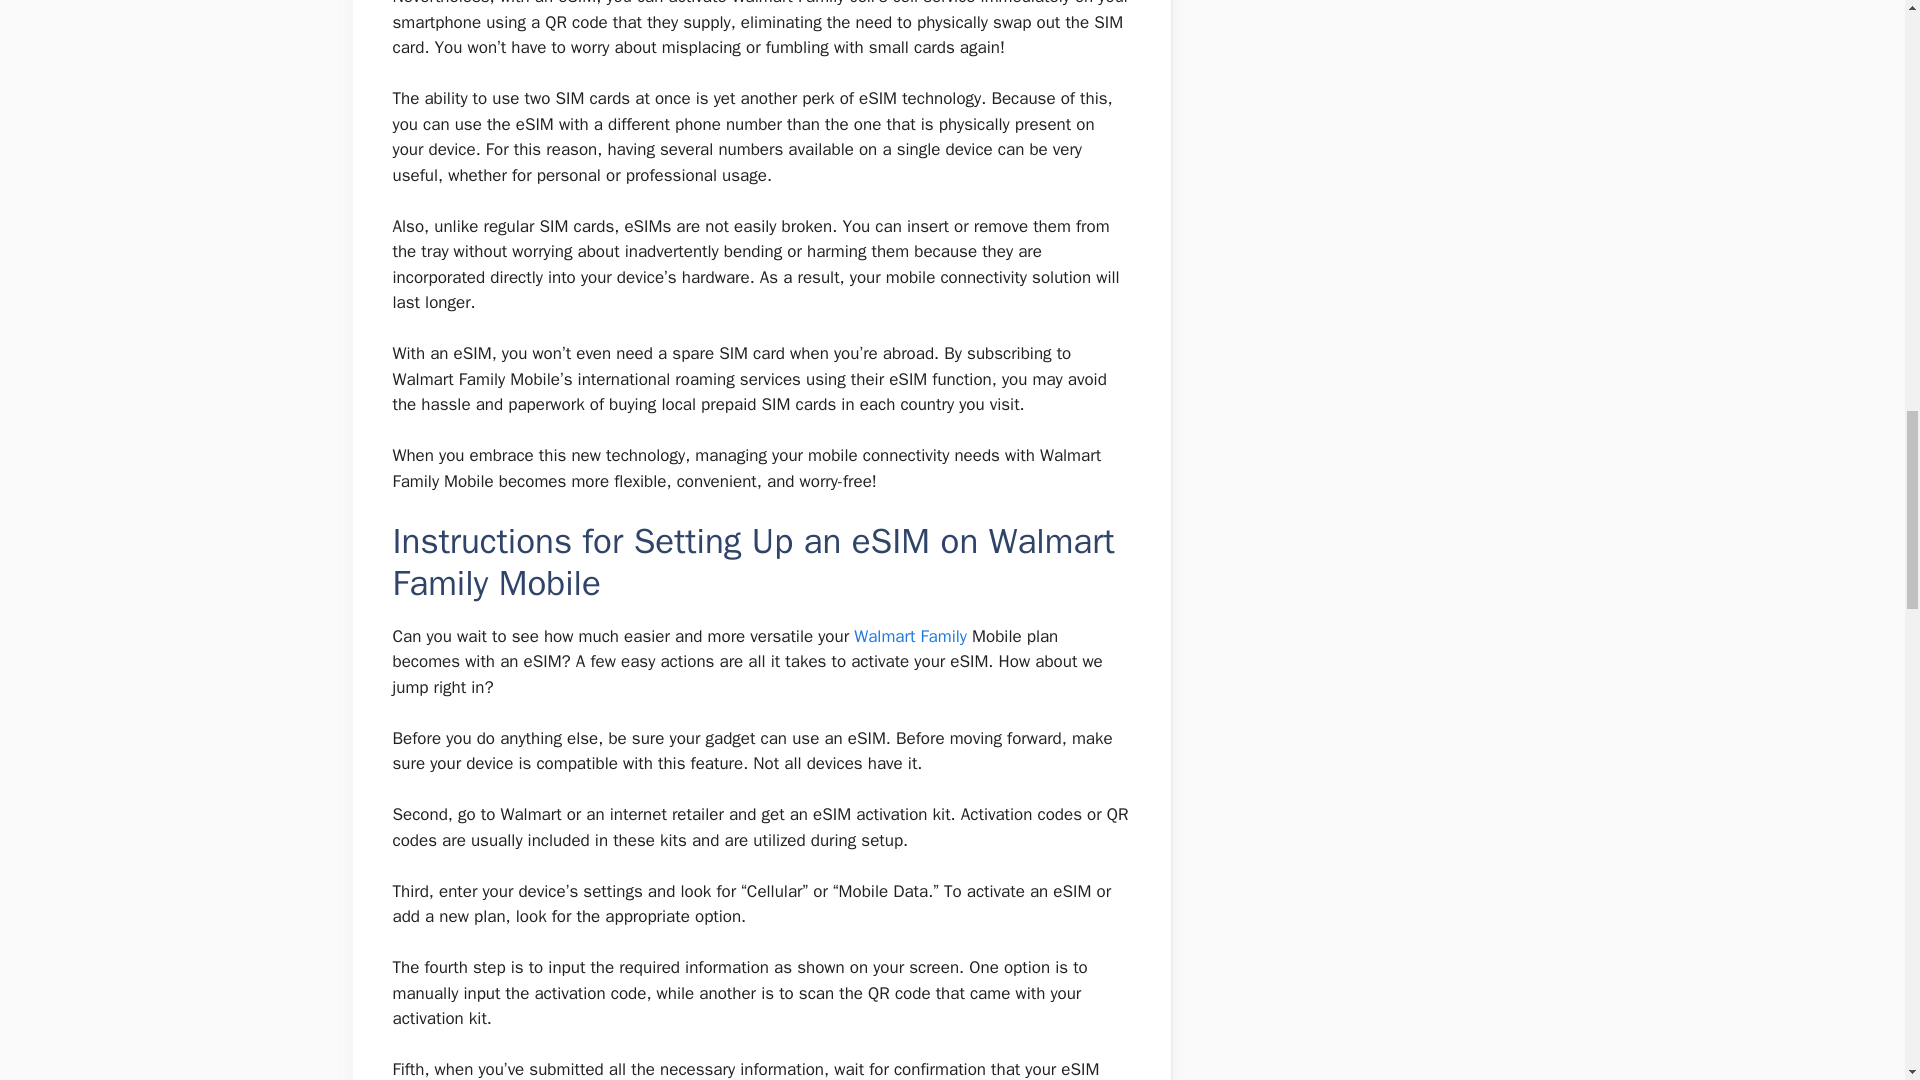  I want to click on Walmart Family, so click(910, 636).